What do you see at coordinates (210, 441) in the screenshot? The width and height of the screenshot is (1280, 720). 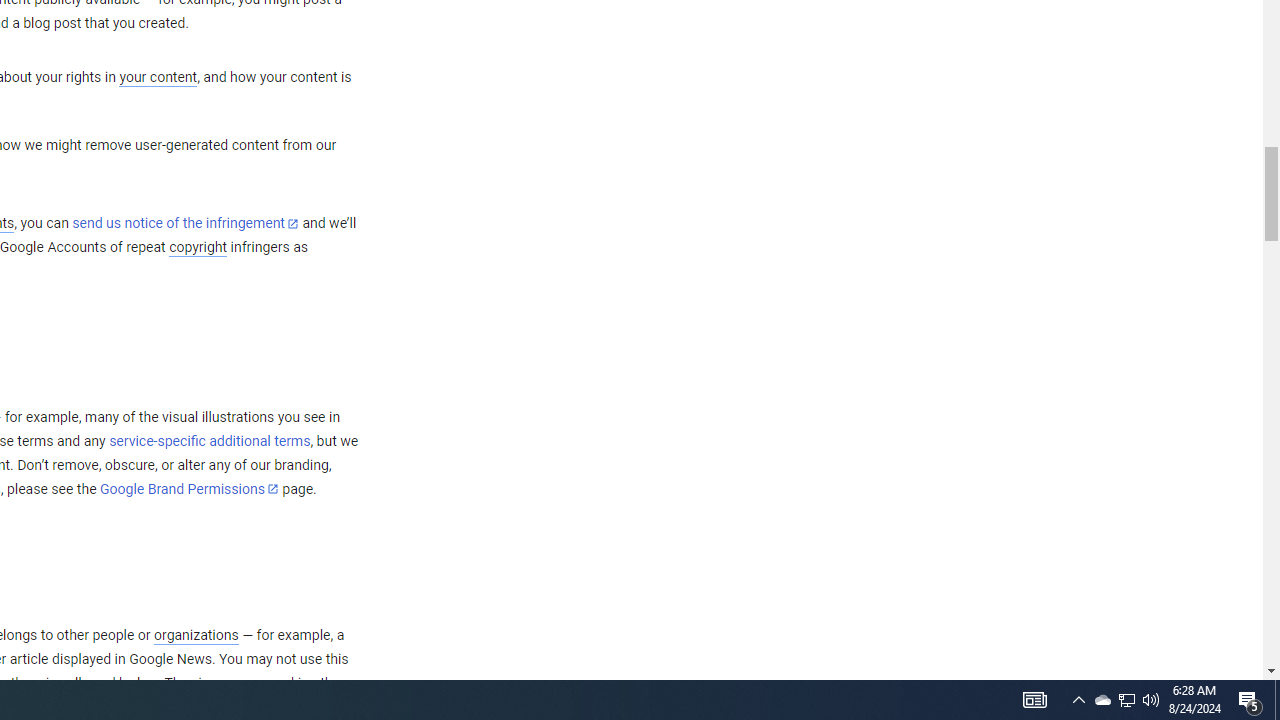 I see `service-specific additional terms` at bounding box center [210, 441].